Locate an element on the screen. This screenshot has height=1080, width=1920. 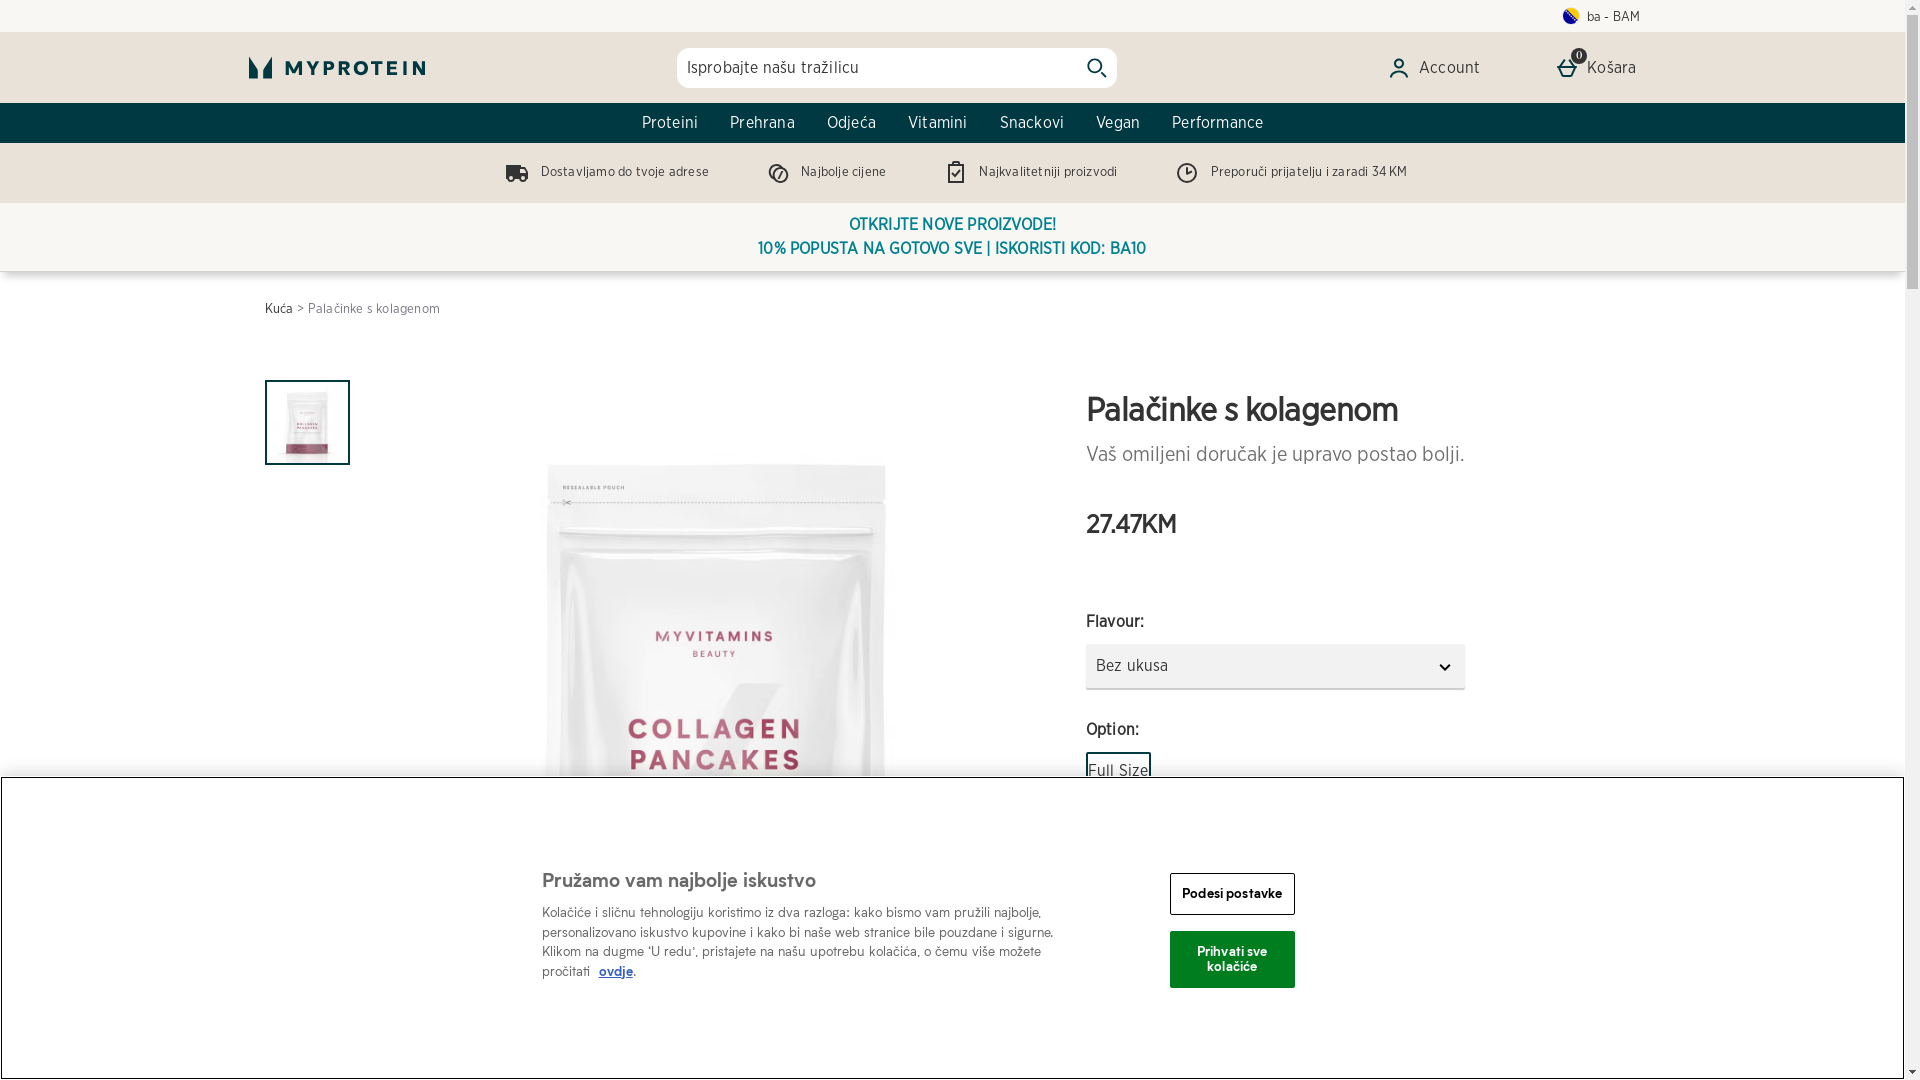
Najbolje cijene is located at coordinates (822, 172).